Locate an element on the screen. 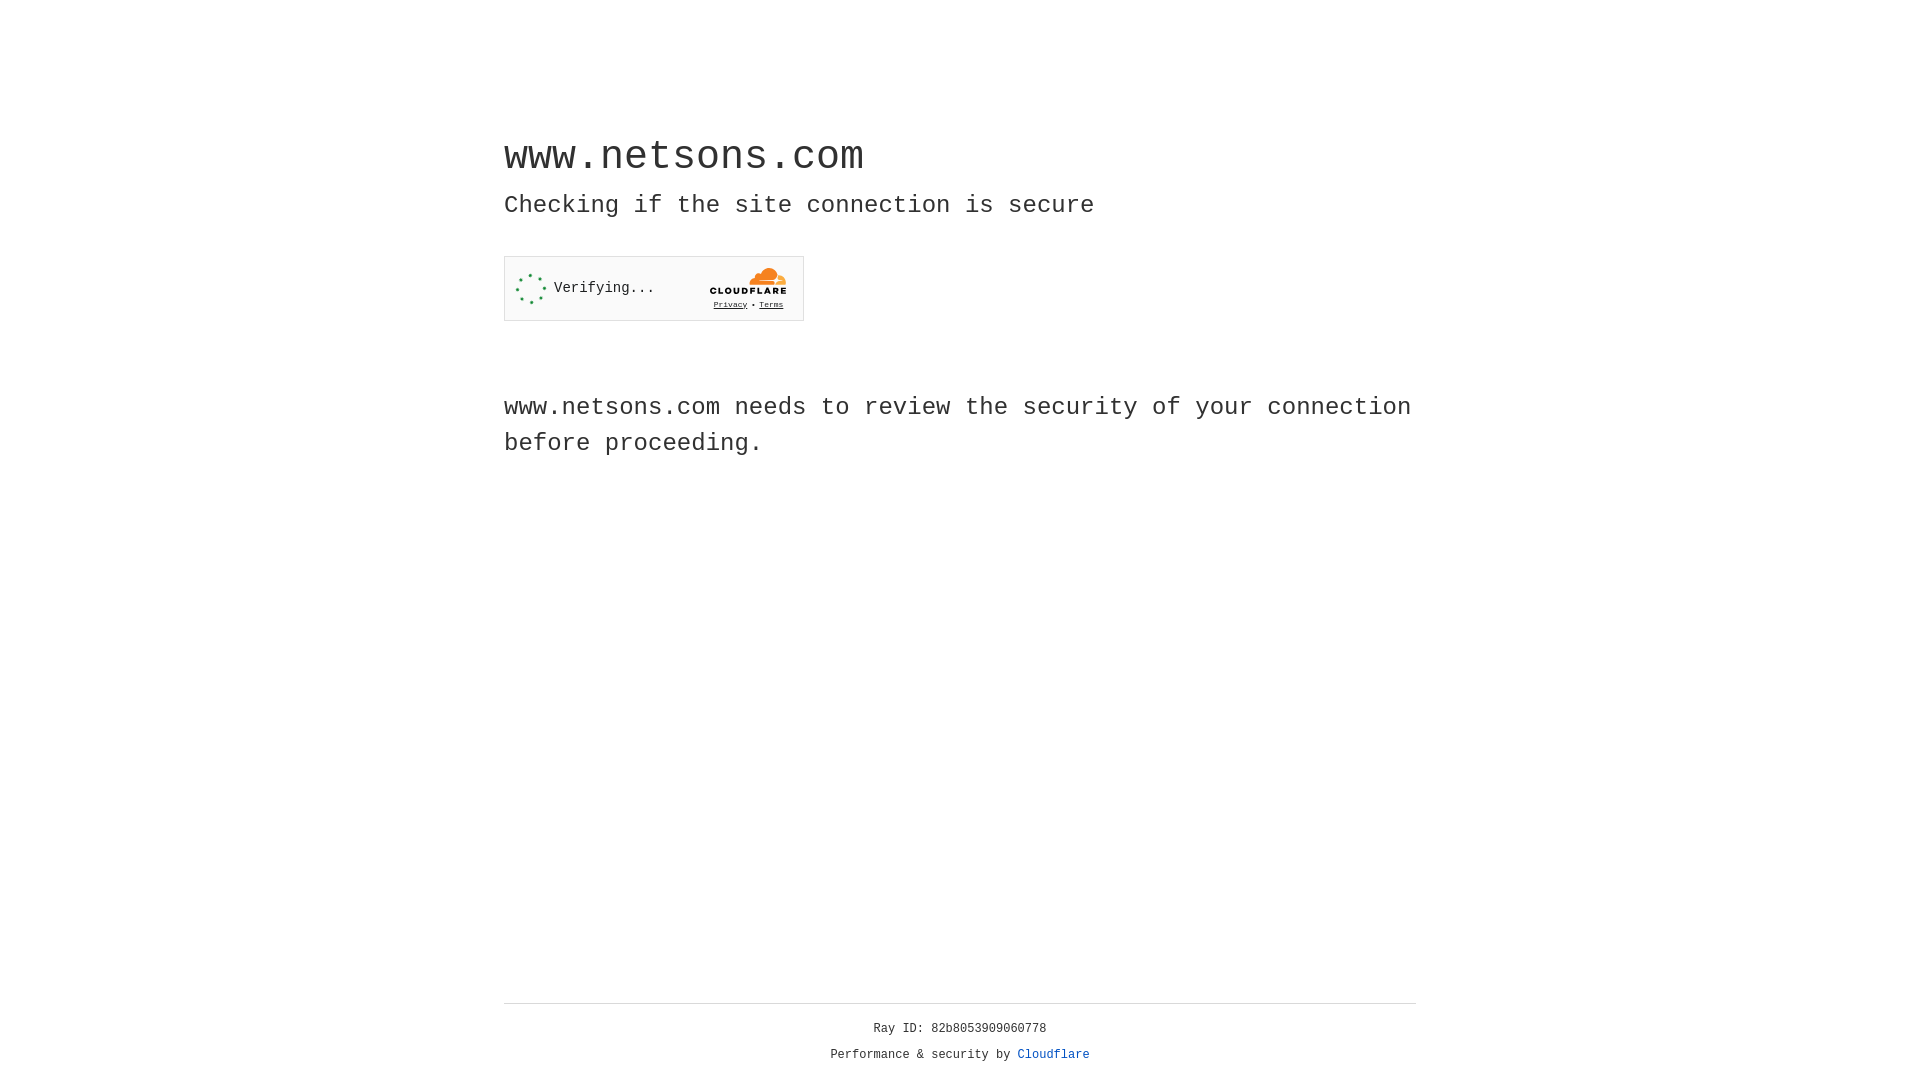 This screenshot has height=1080, width=1920. Cloudflare is located at coordinates (1054, 1055).